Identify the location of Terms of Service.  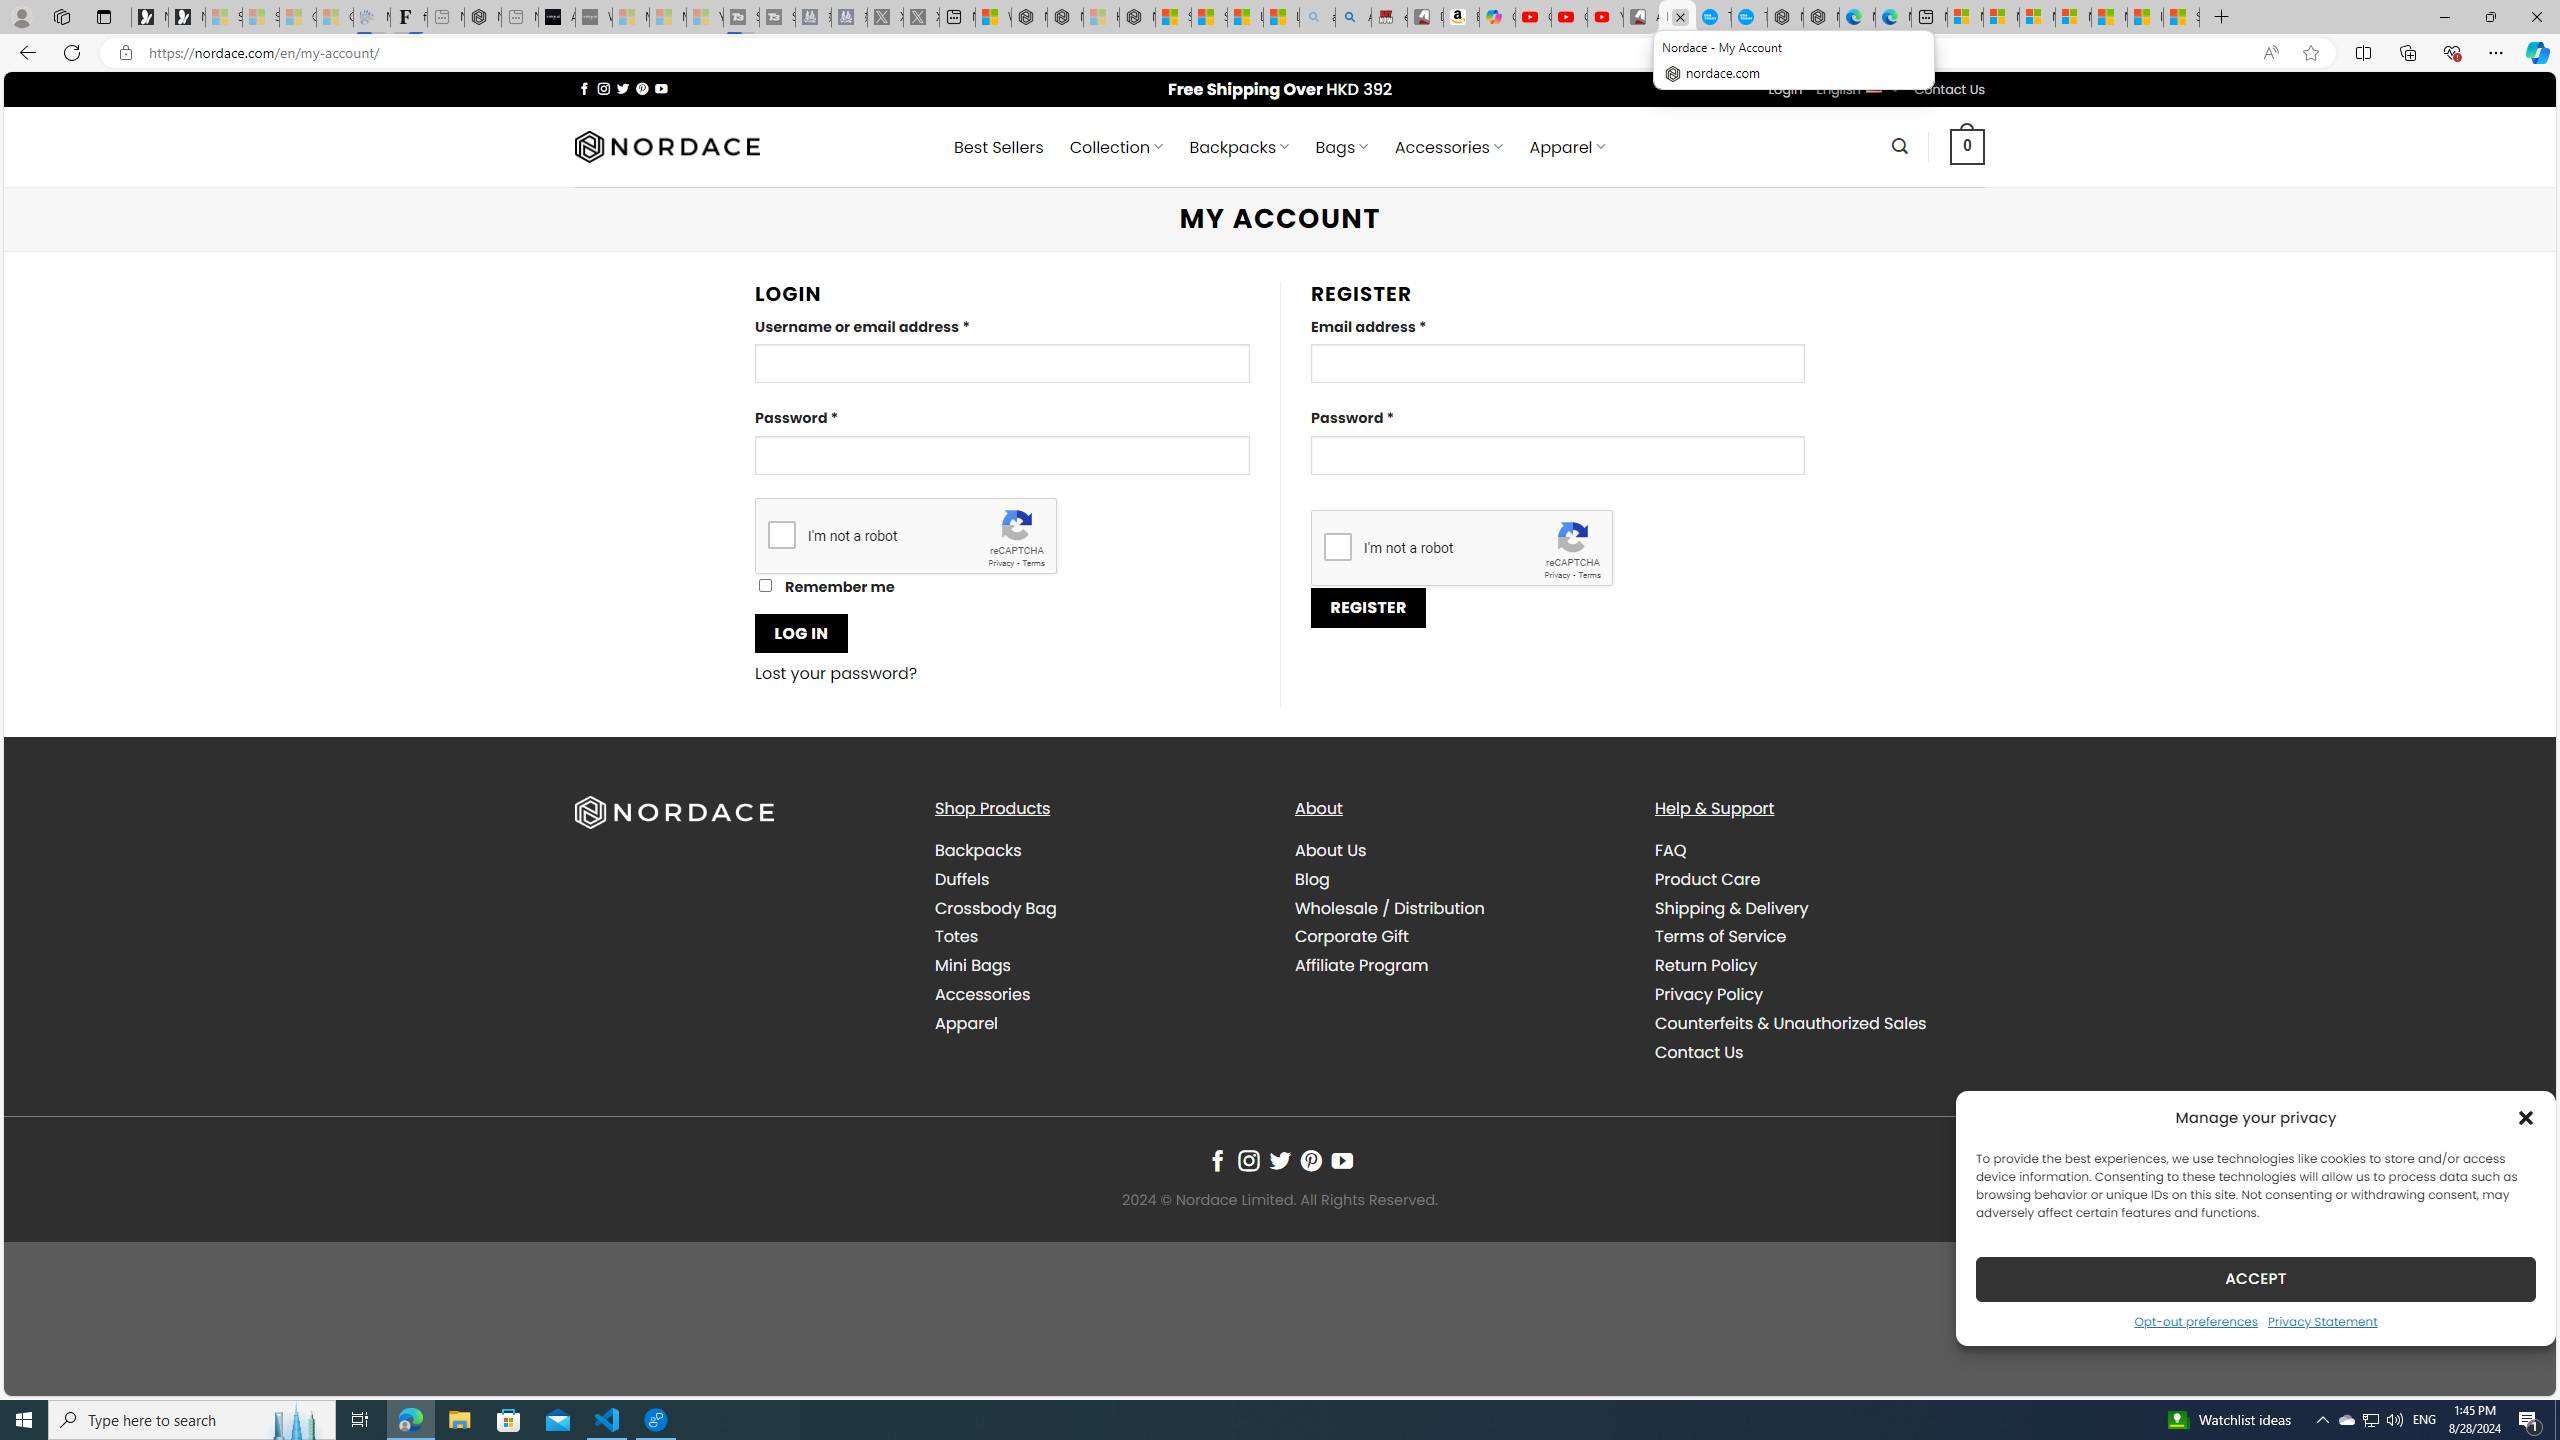
(1720, 936).